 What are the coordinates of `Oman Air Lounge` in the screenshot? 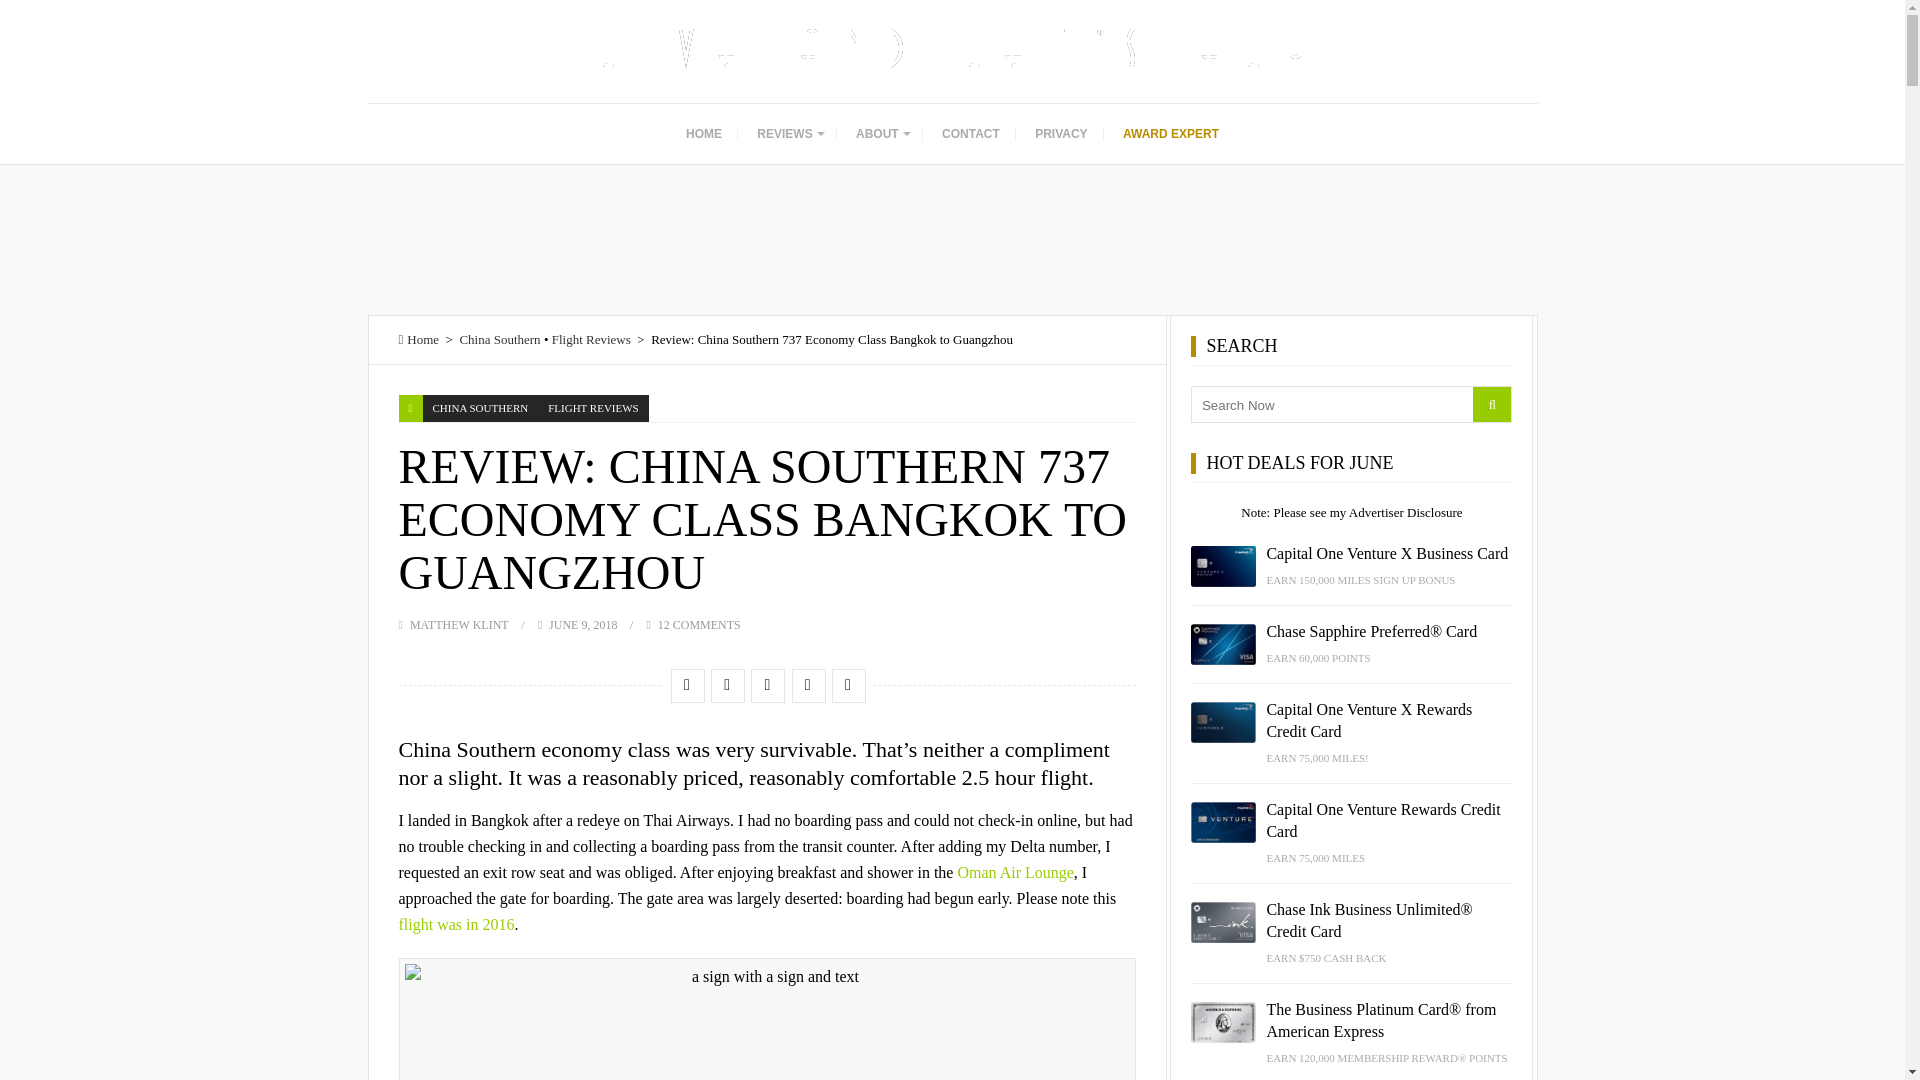 It's located at (1014, 872).